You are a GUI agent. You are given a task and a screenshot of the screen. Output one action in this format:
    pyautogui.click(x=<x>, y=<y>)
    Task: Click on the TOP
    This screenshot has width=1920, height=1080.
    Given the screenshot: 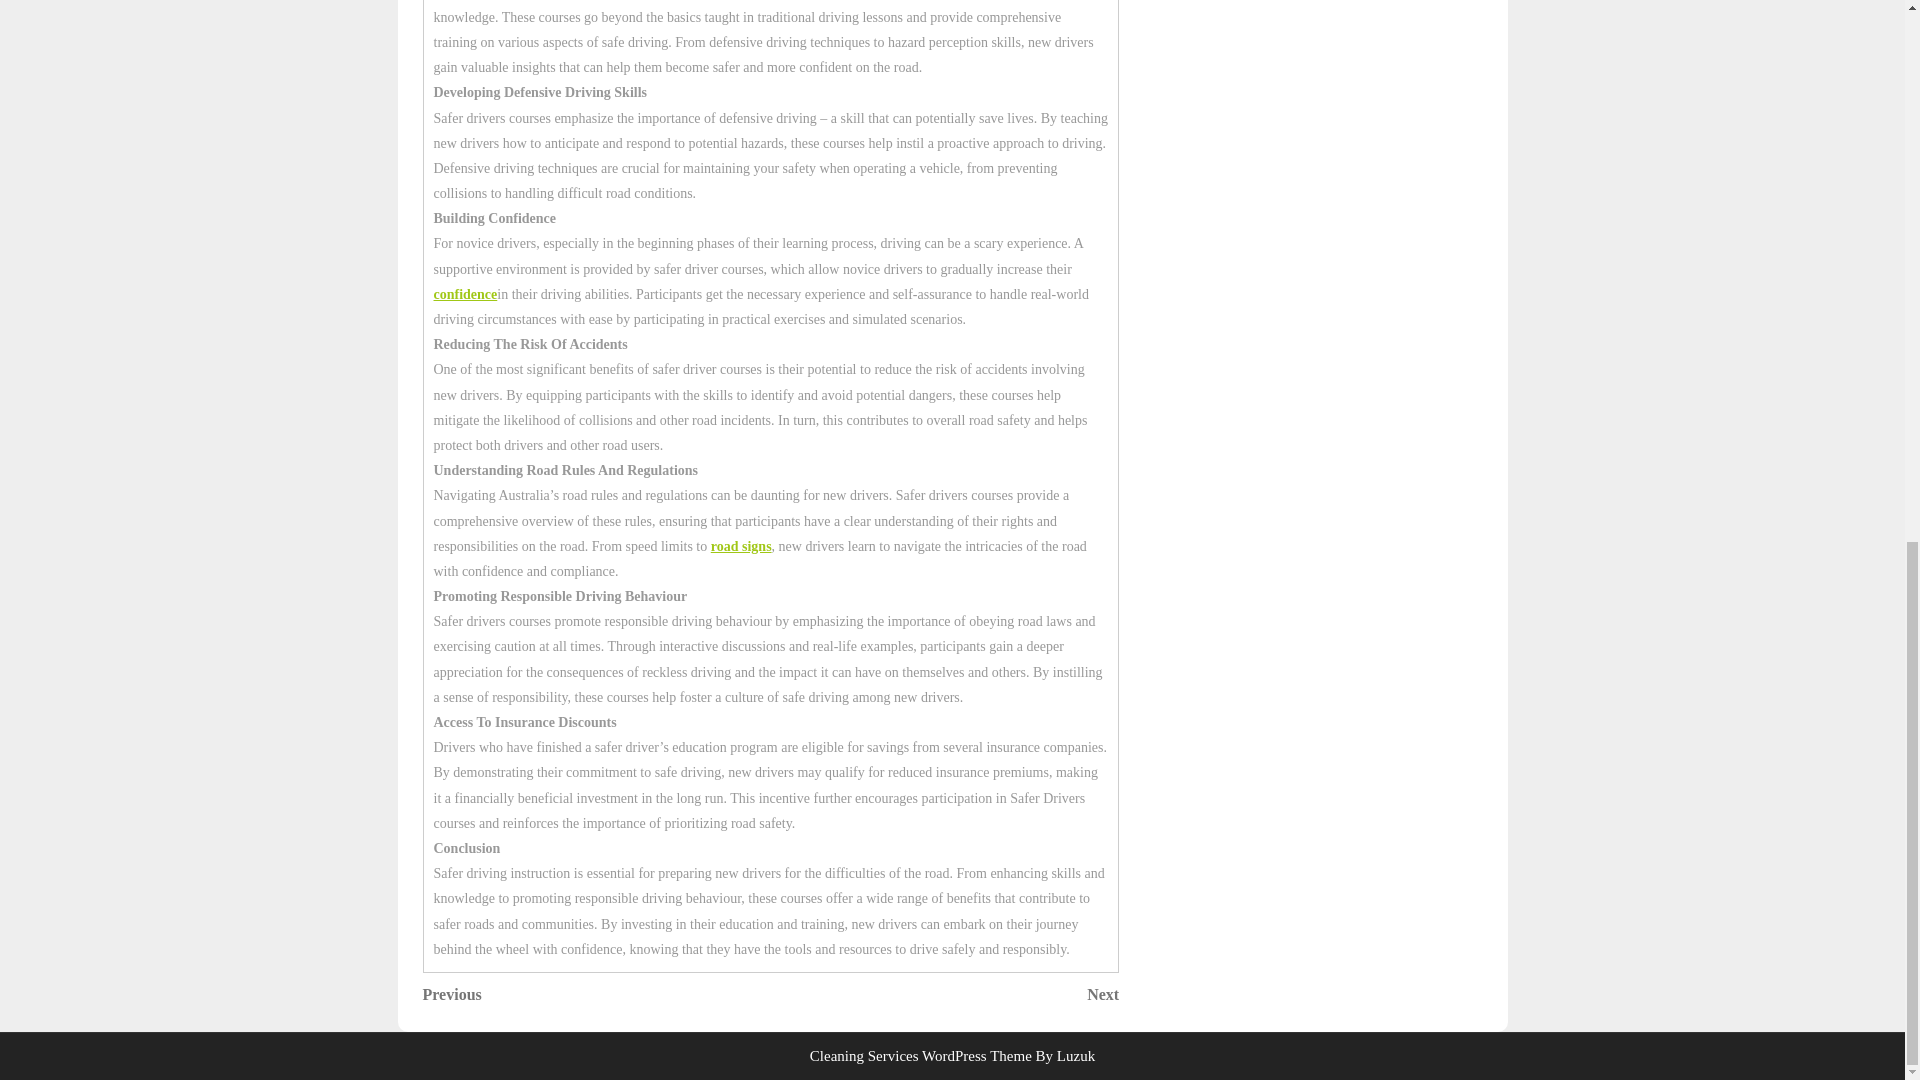 What is the action you would take?
    pyautogui.click(x=1843, y=89)
    